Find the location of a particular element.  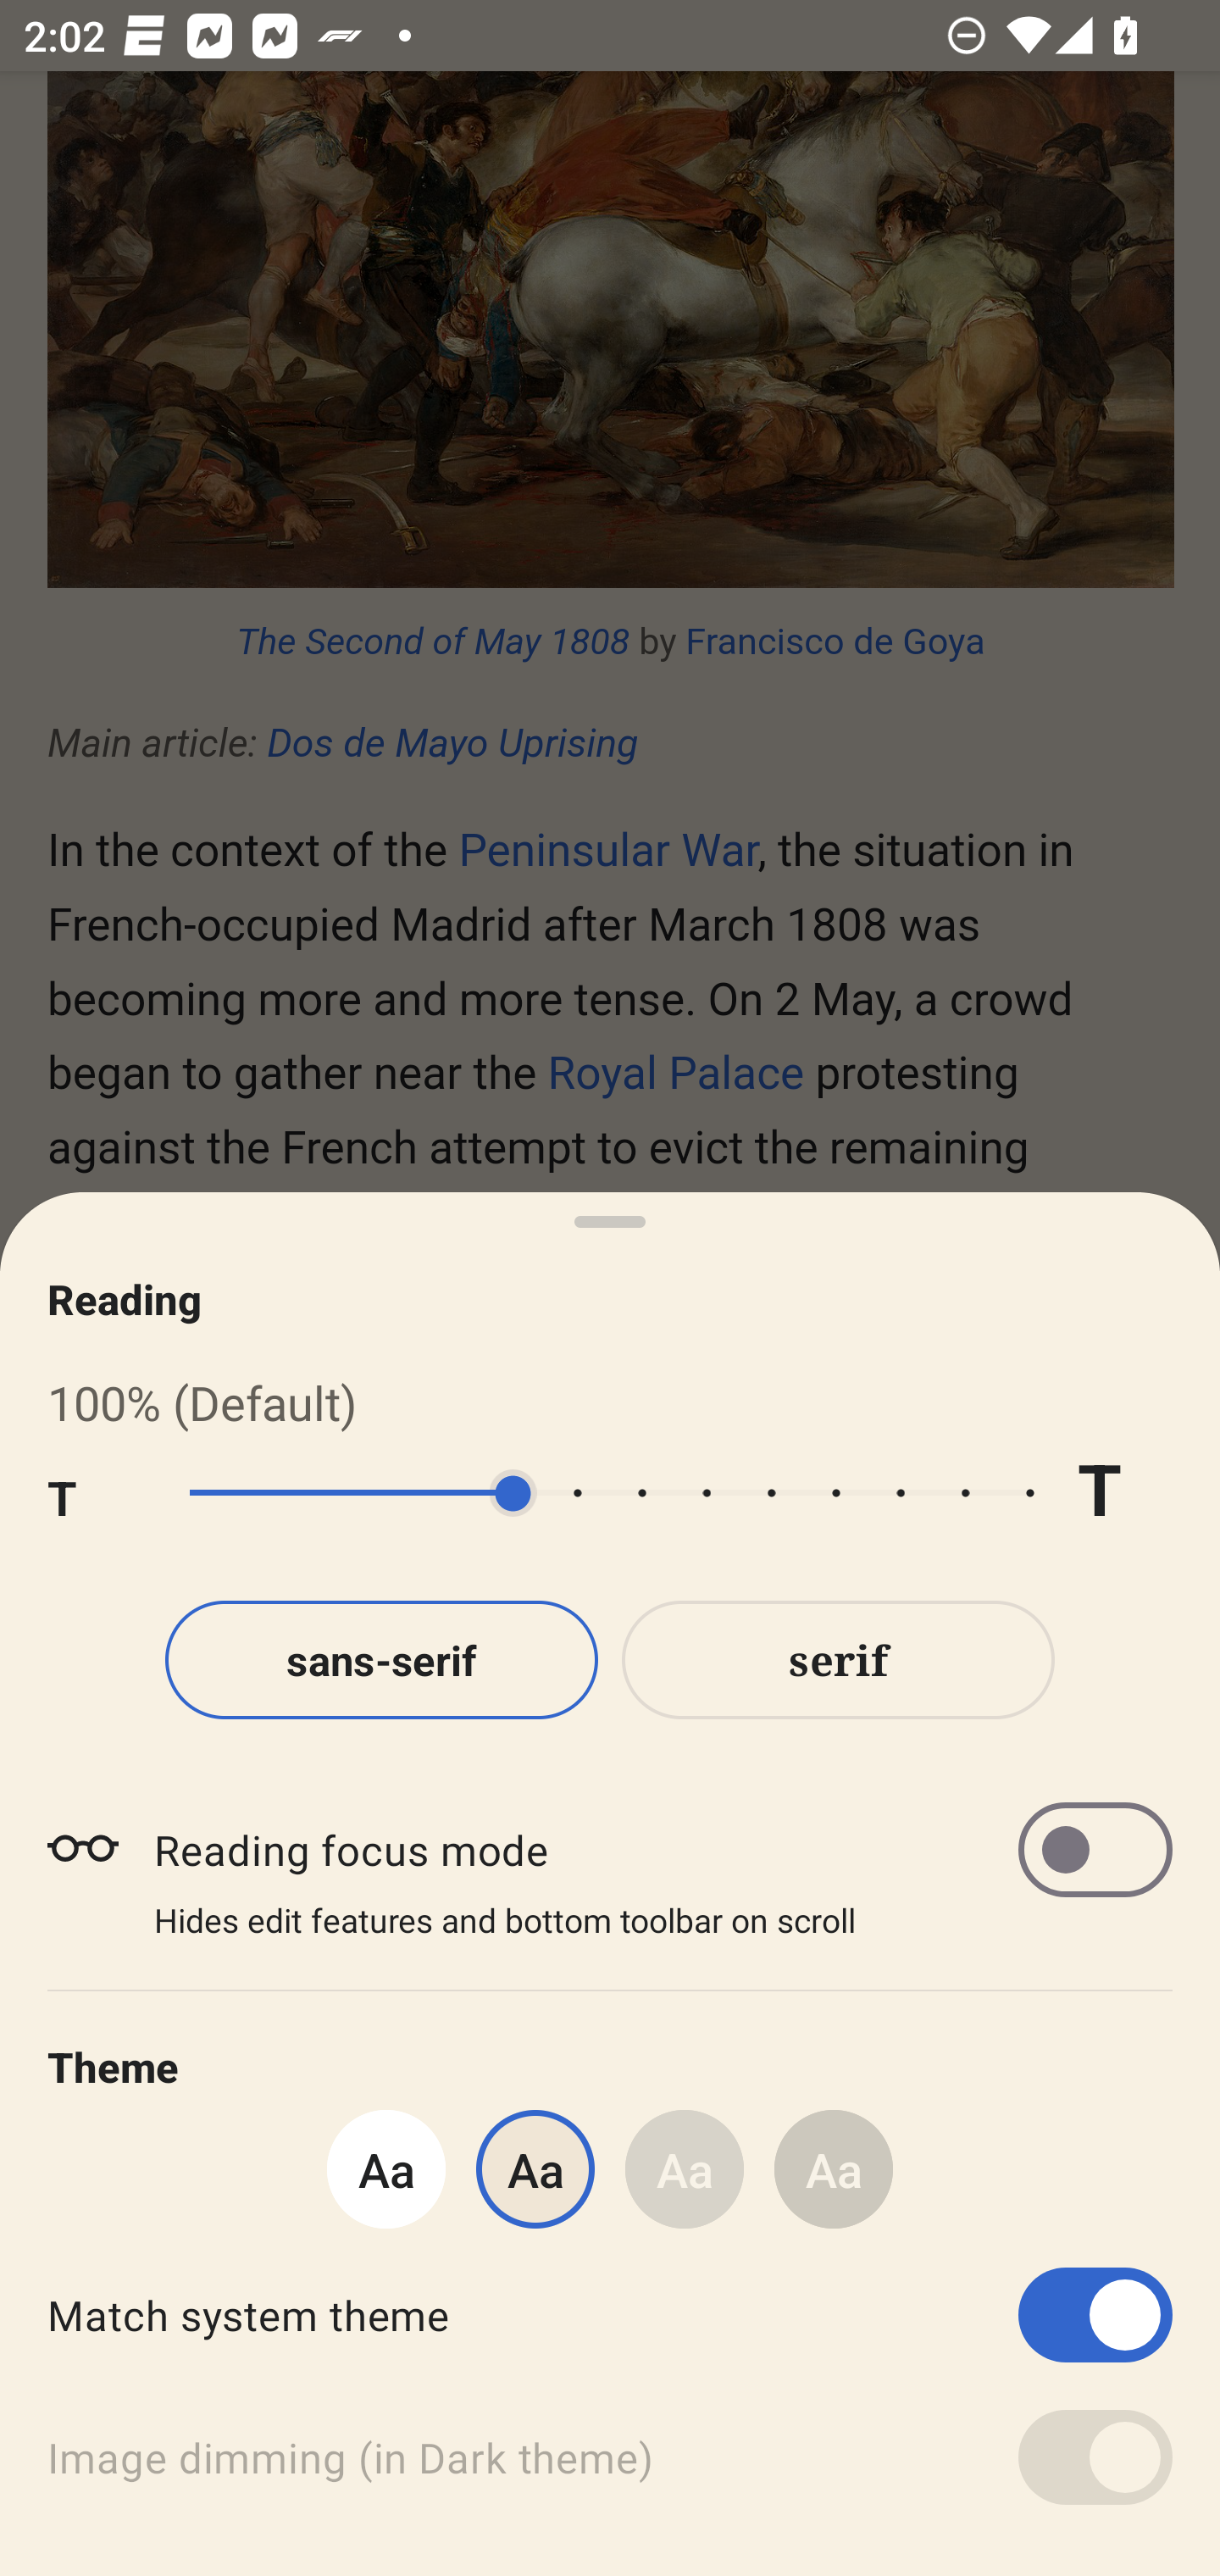

Aa is located at coordinates (385, 2168).